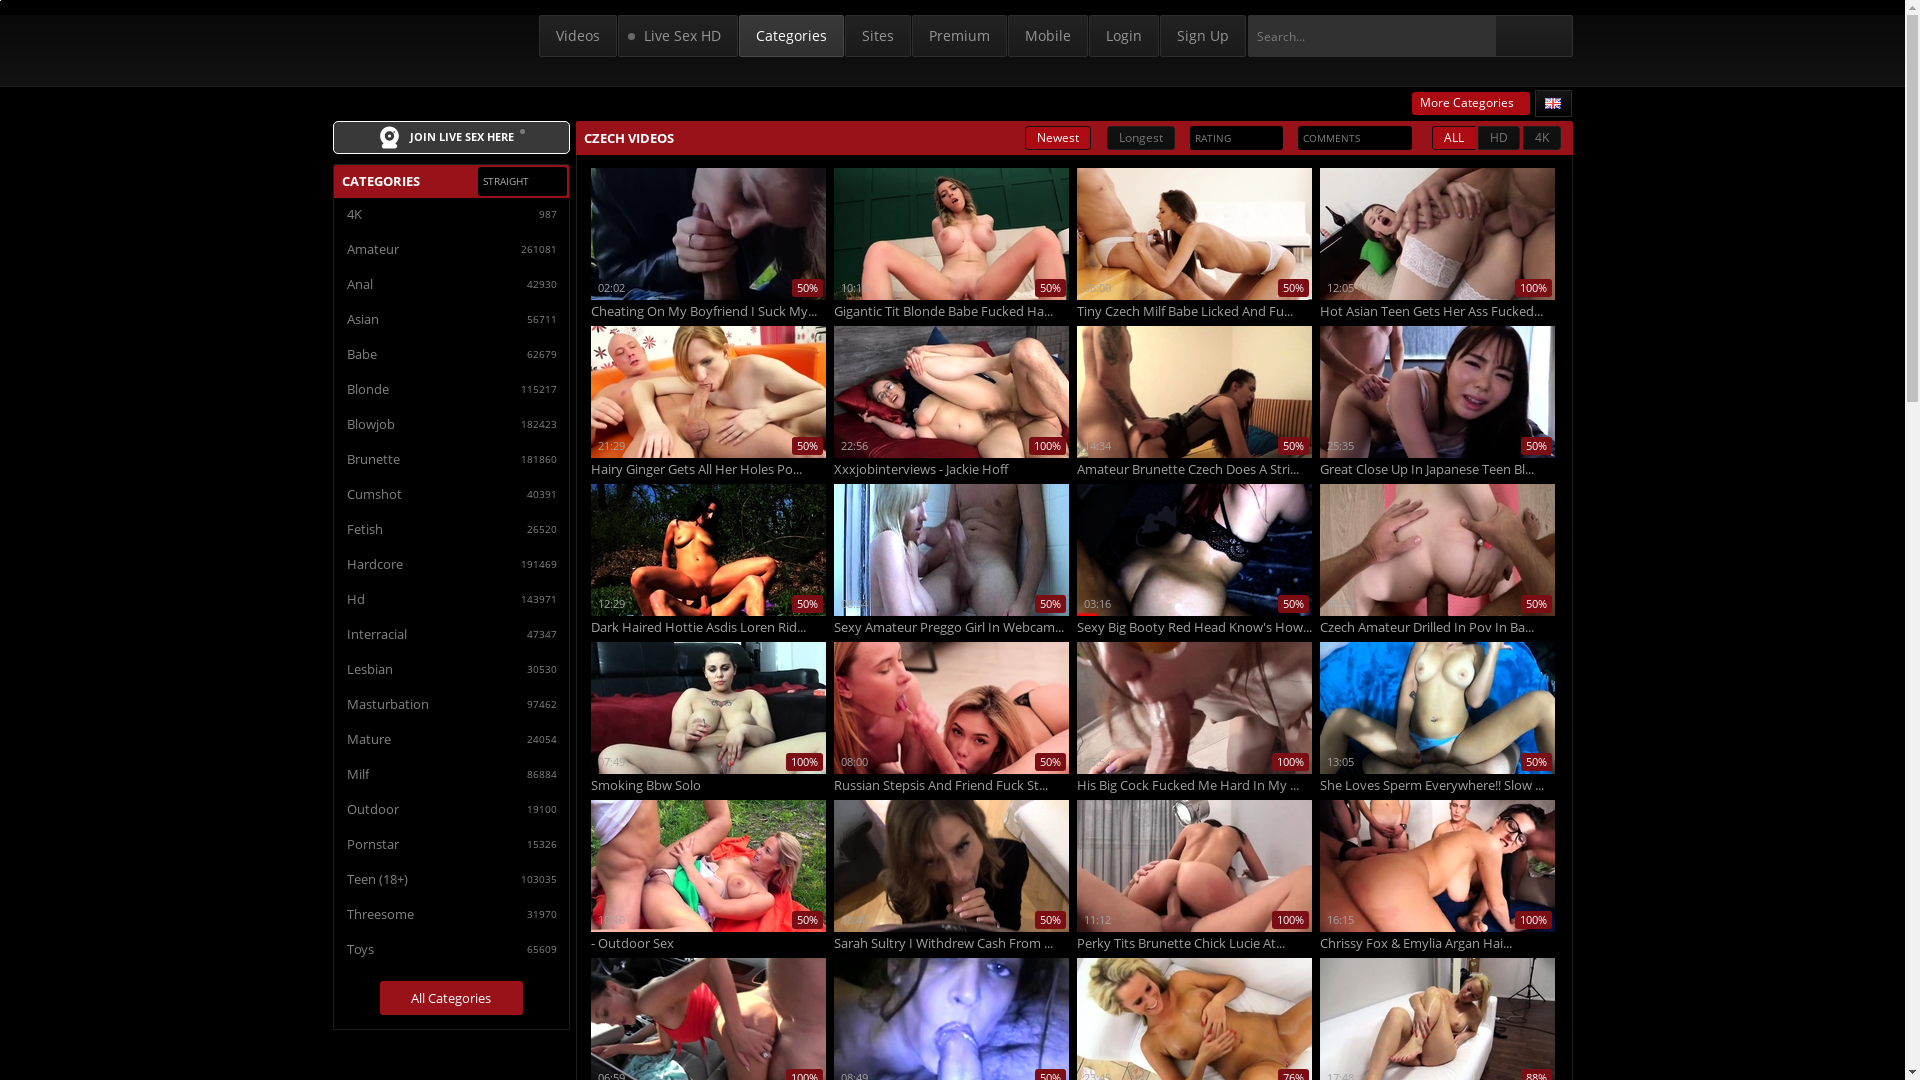 The width and height of the screenshot is (1920, 1080). Describe the element at coordinates (451, 214) in the screenshot. I see `4K
987` at that location.